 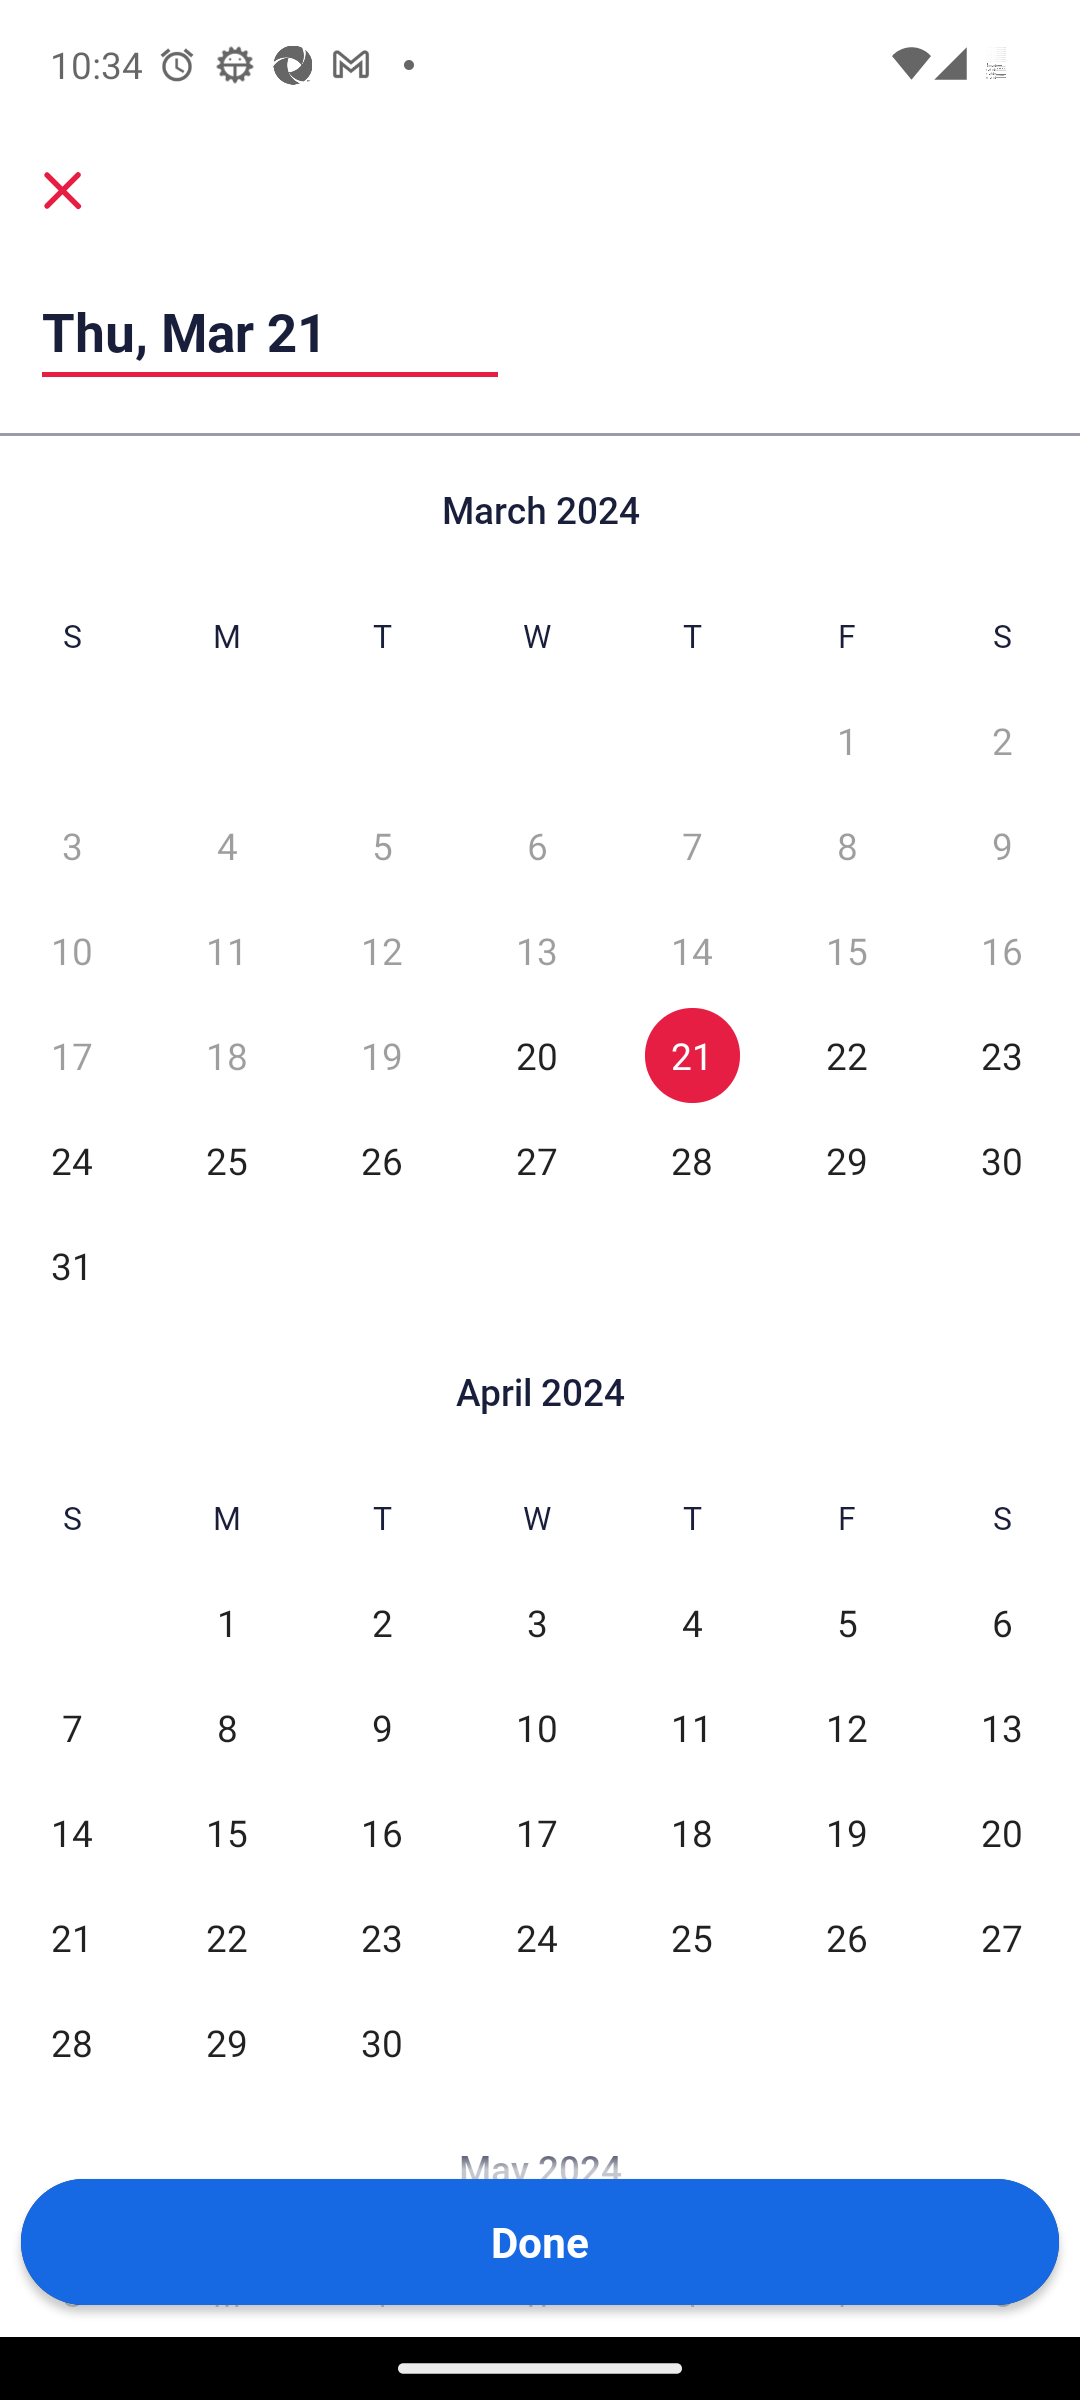 What do you see at coordinates (536, 950) in the screenshot?
I see `13 Wed, Mar 13, Not Selected` at bounding box center [536, 950].